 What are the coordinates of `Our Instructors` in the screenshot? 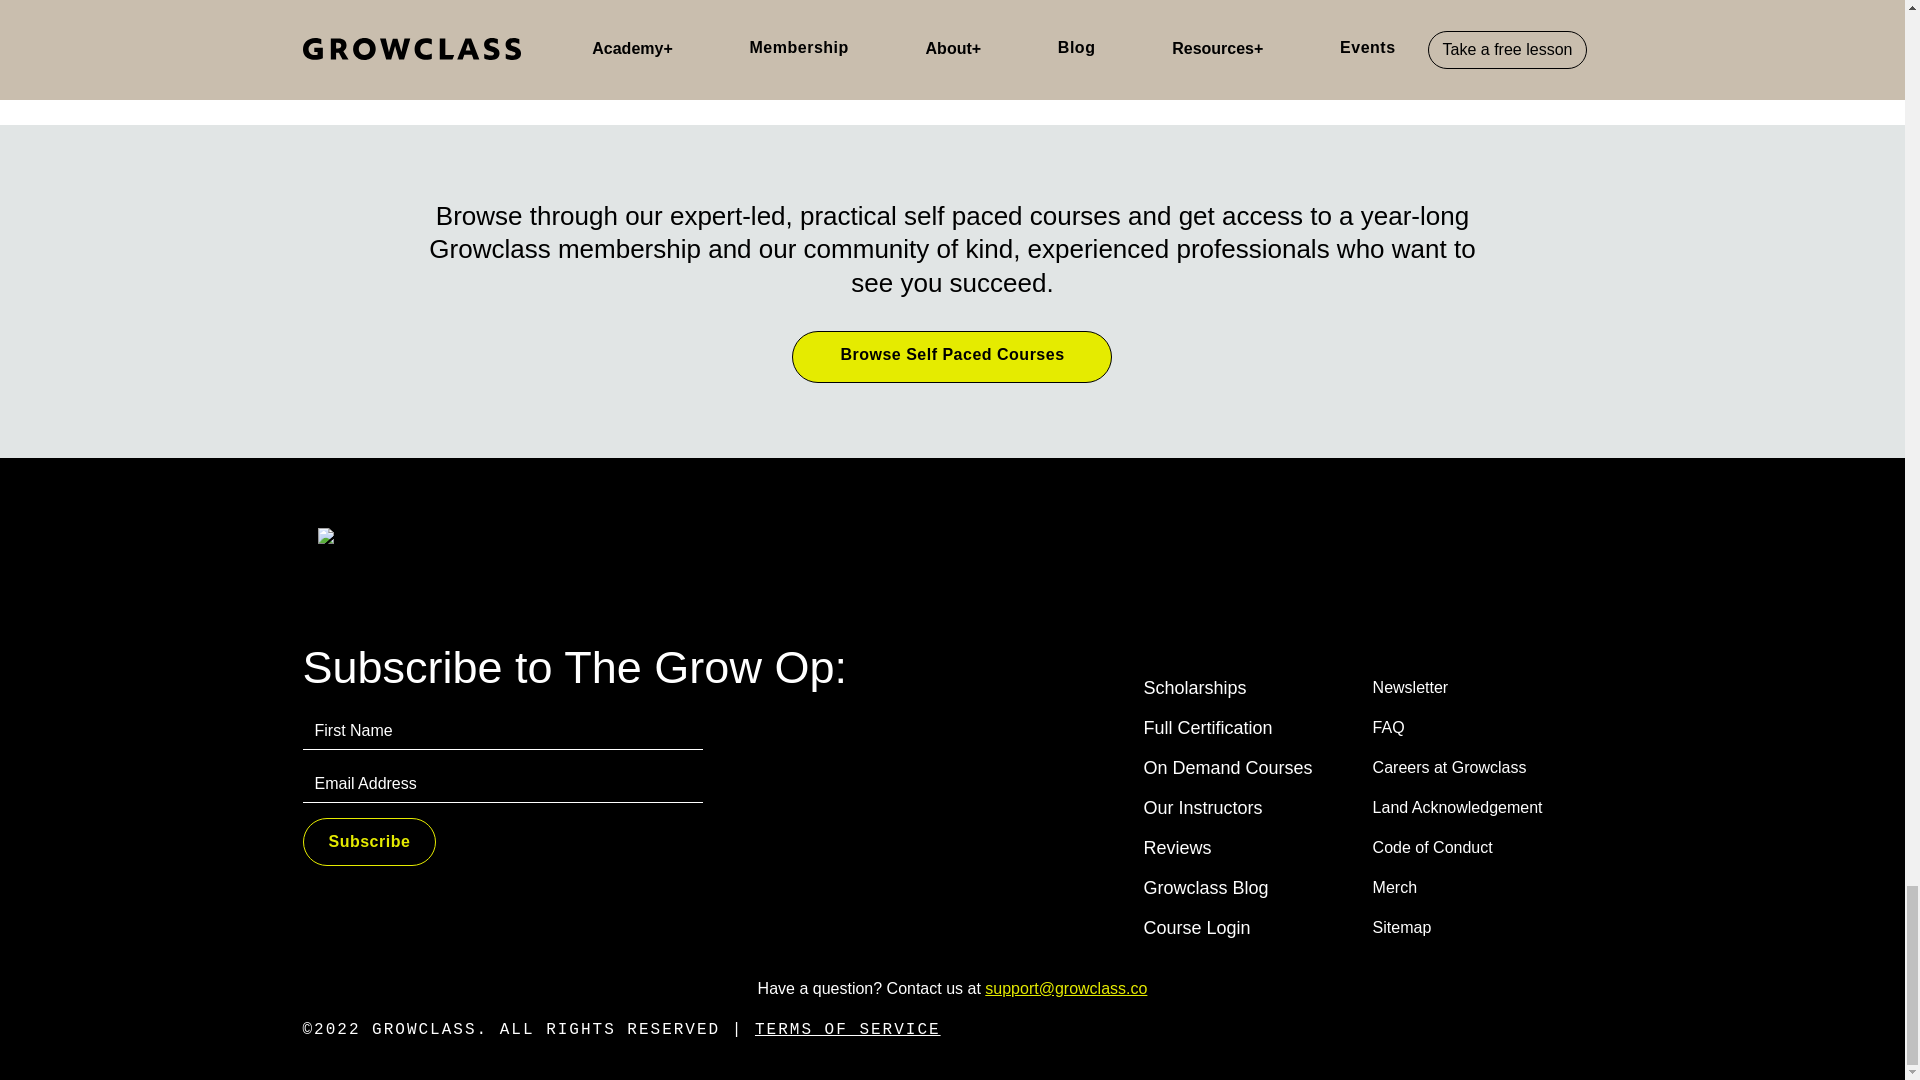 It's located at (1228, 808).